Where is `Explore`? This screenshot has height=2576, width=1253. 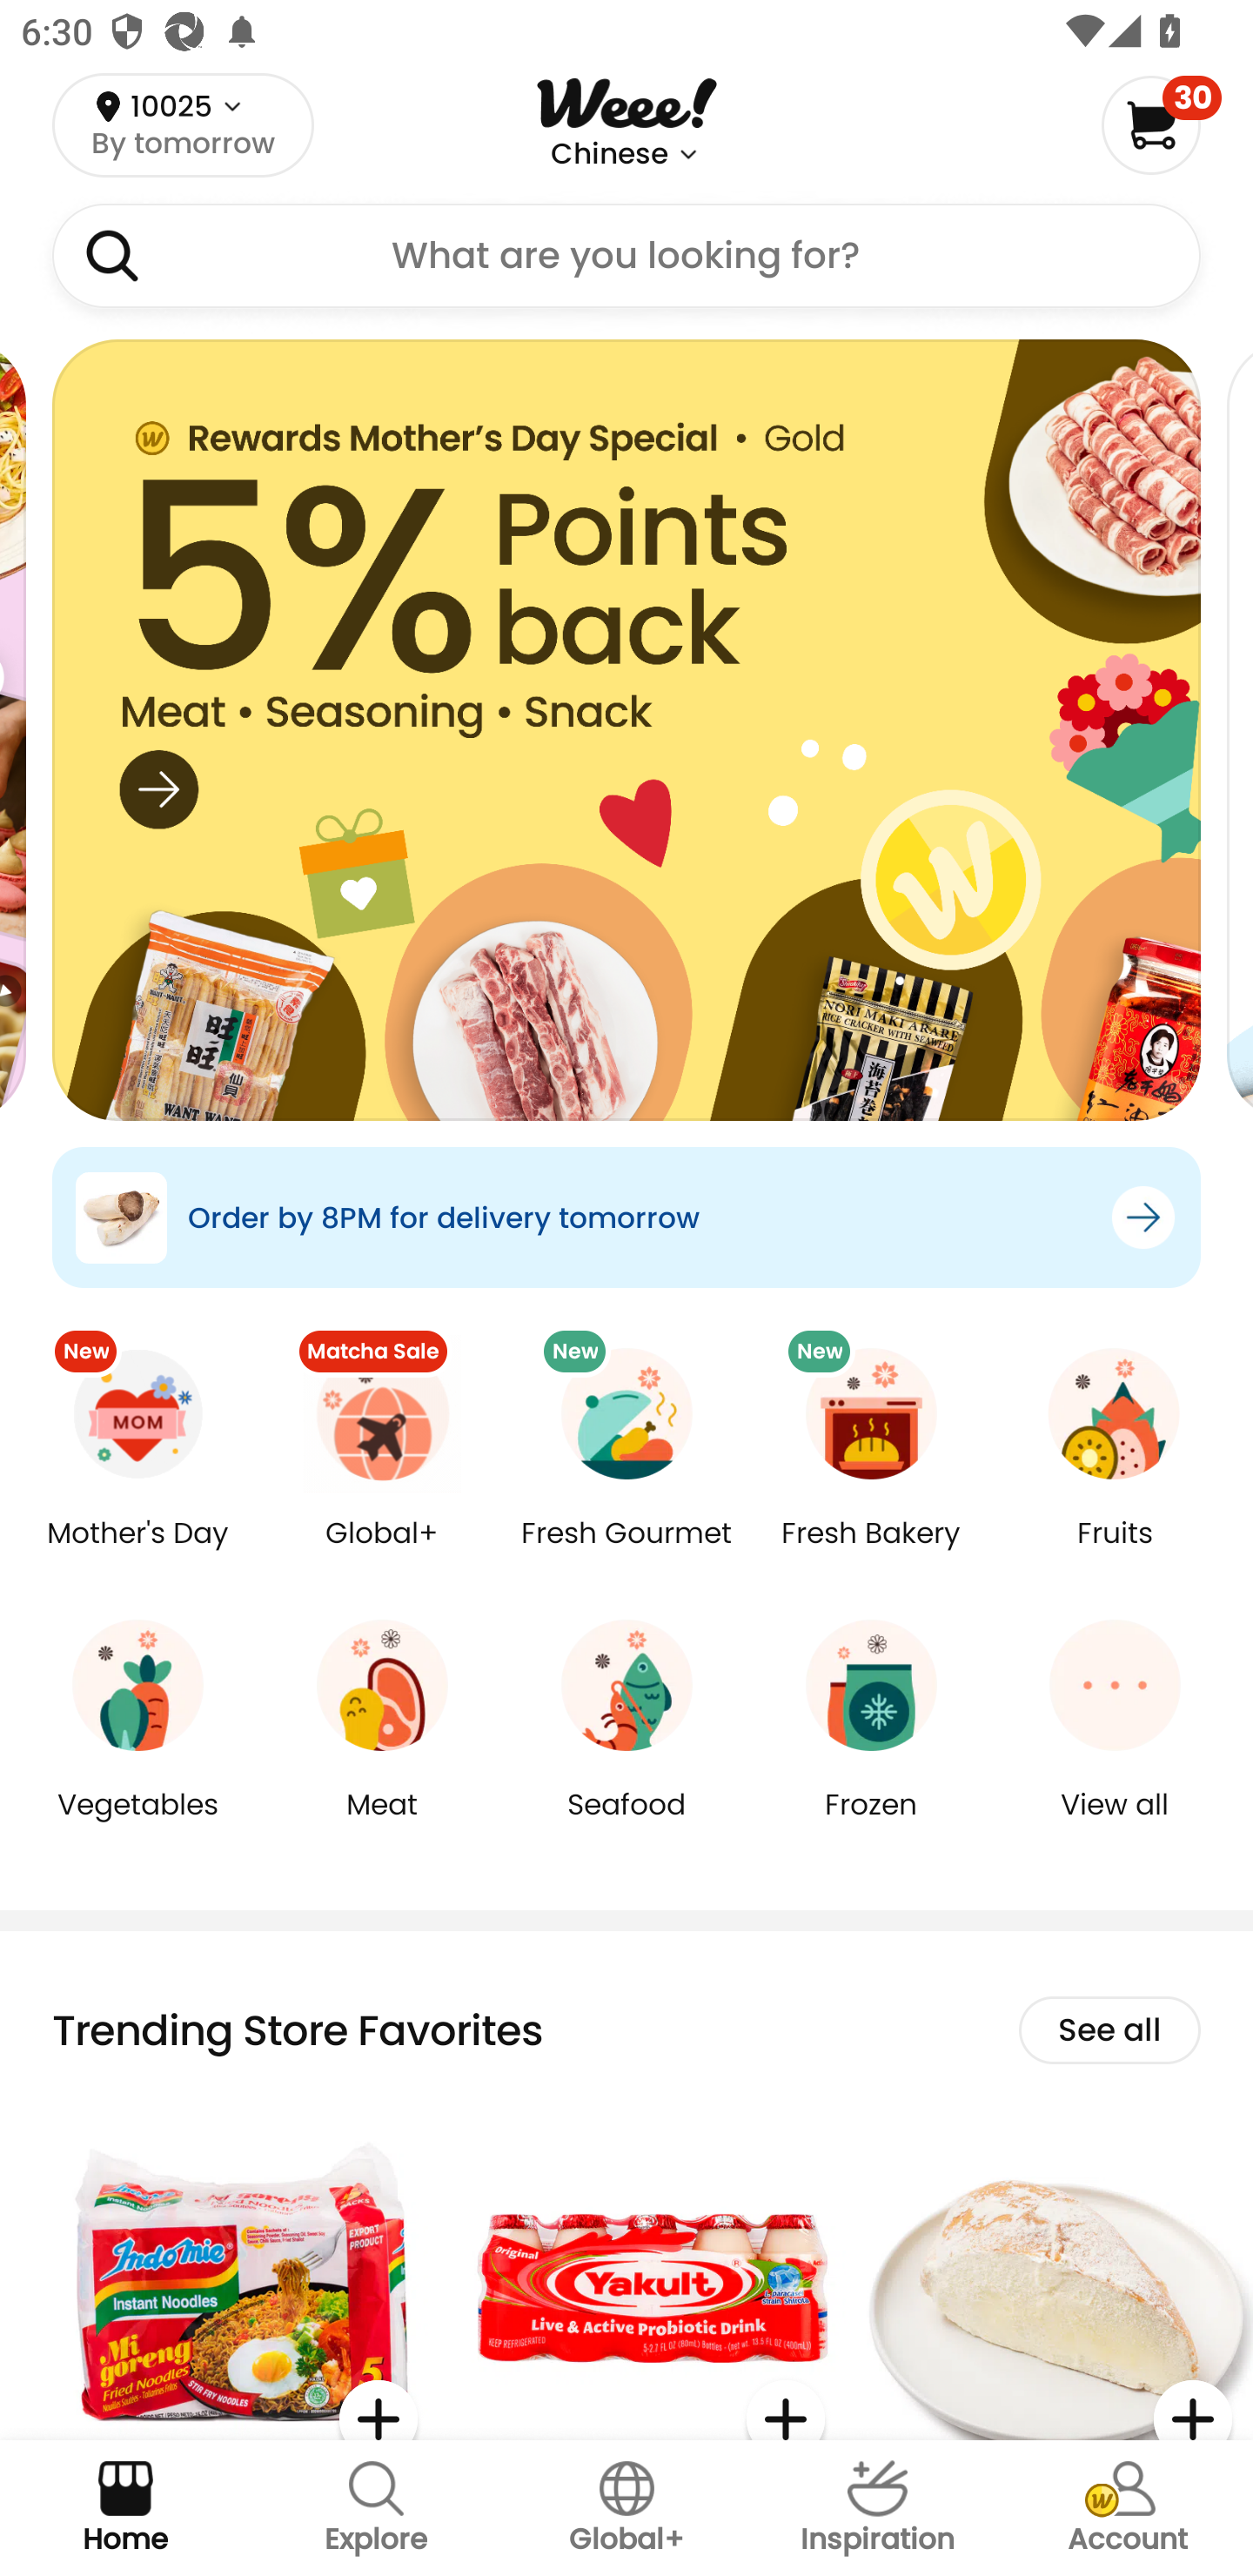 Explore is located at coordinates (376, 2508).